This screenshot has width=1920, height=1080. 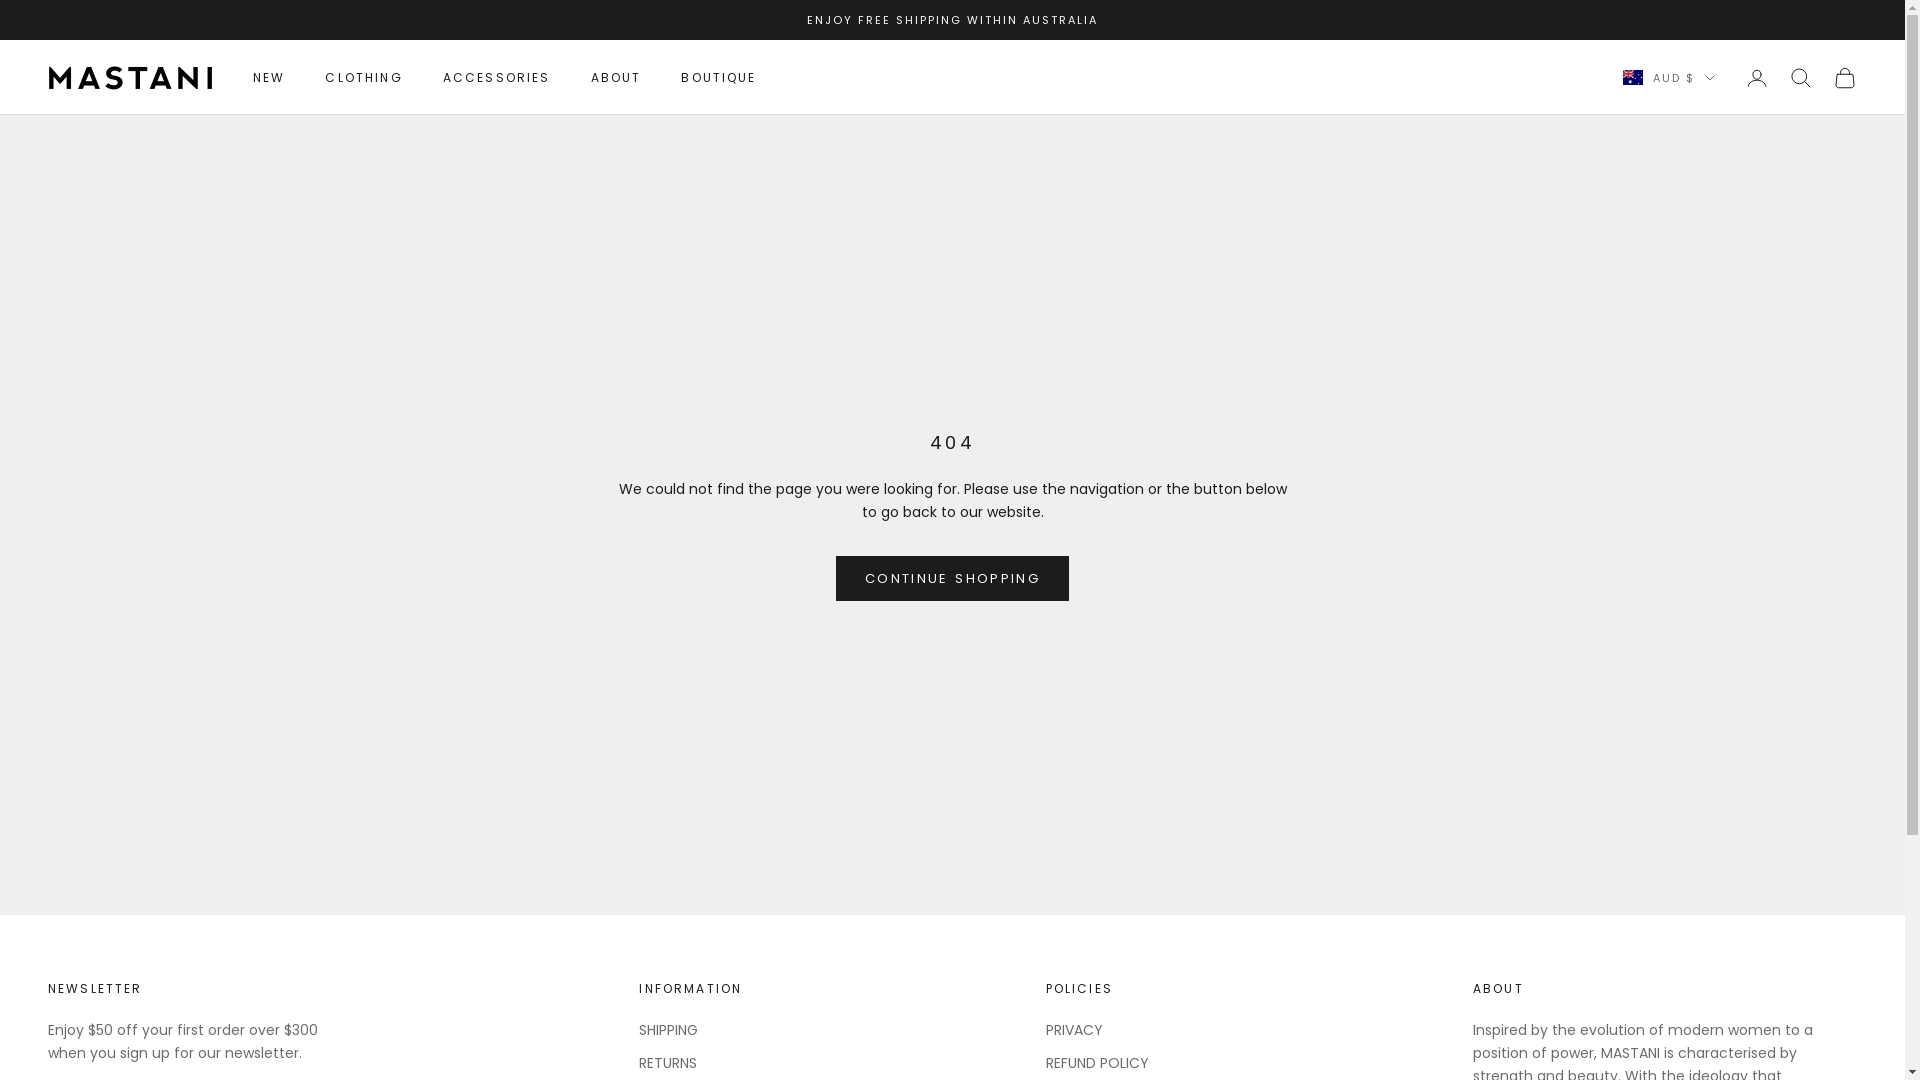 What do you see at coordinates (1845, 78) in the screenshot?
I see `Open cart` at bounding box center [1845, 78].